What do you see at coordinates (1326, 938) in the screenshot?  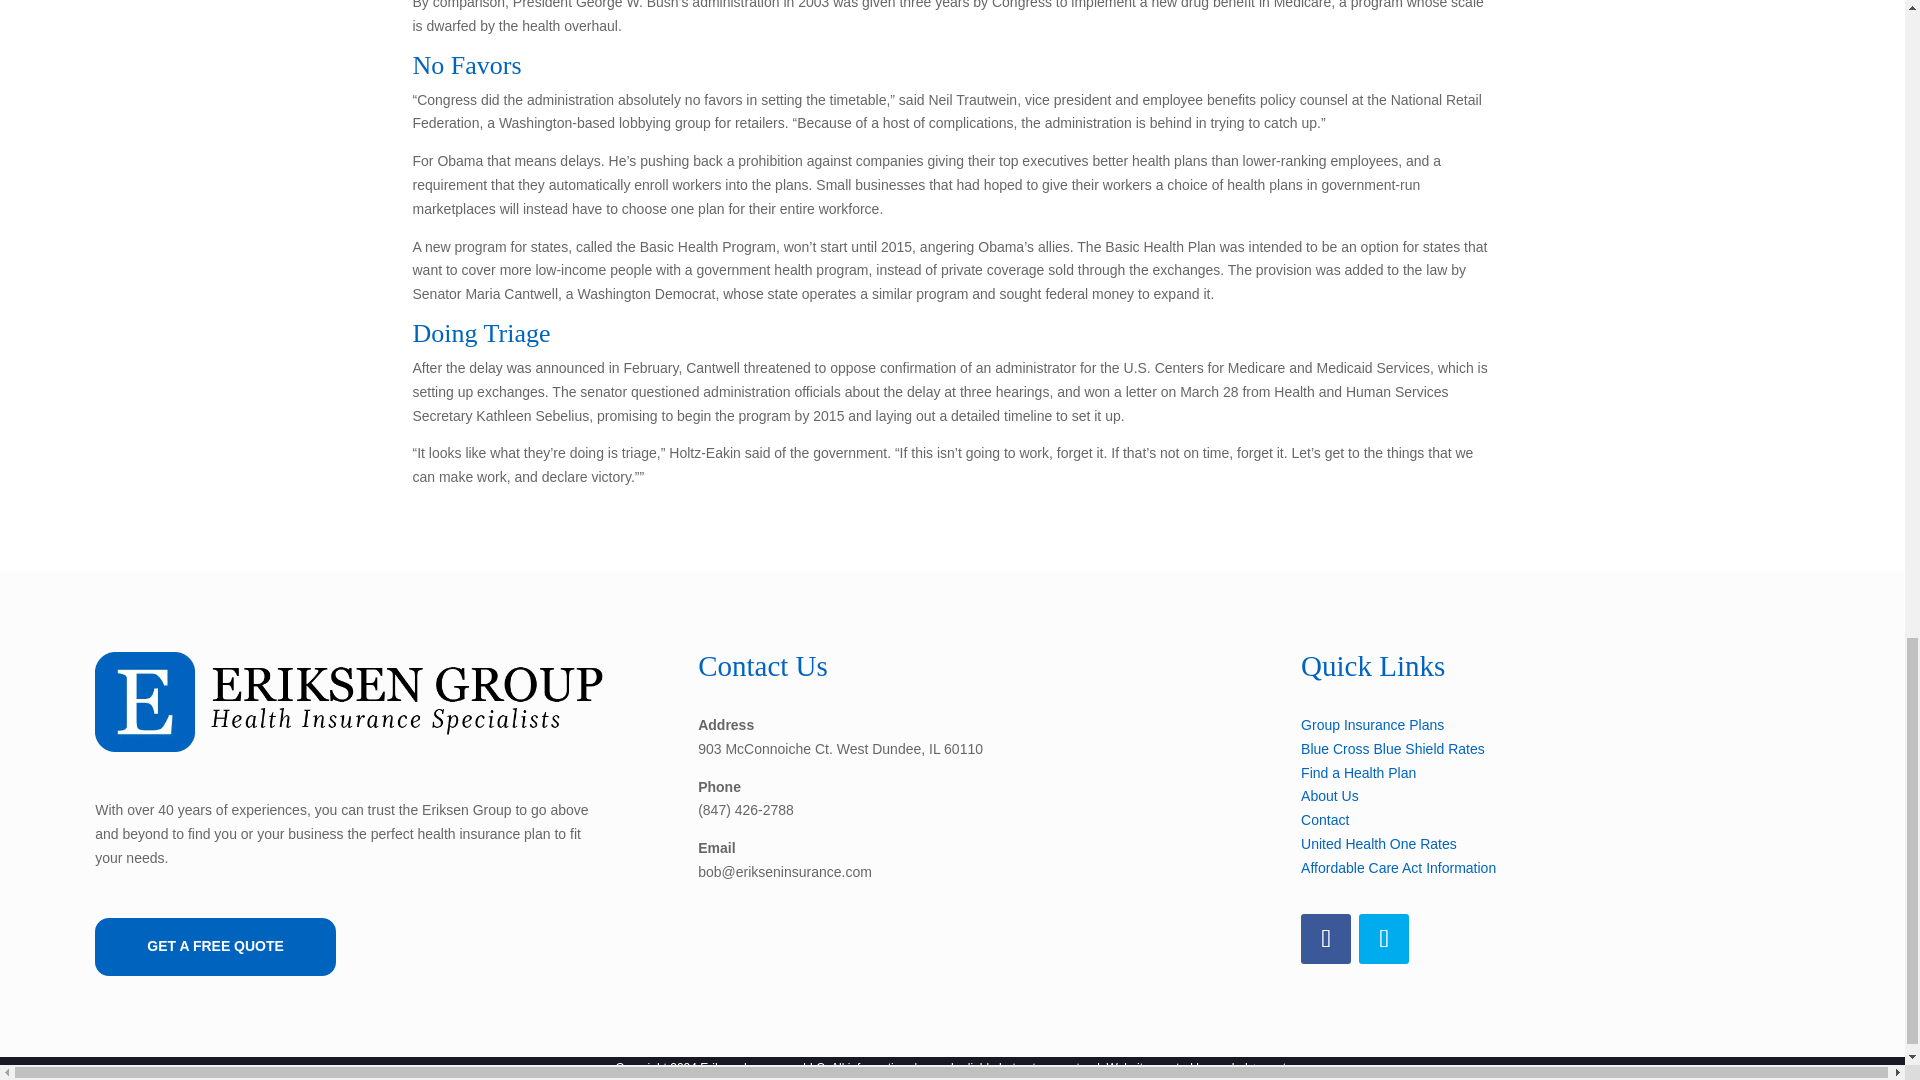 I see `Follow on Facebook` at bounding box center [1326, 938].